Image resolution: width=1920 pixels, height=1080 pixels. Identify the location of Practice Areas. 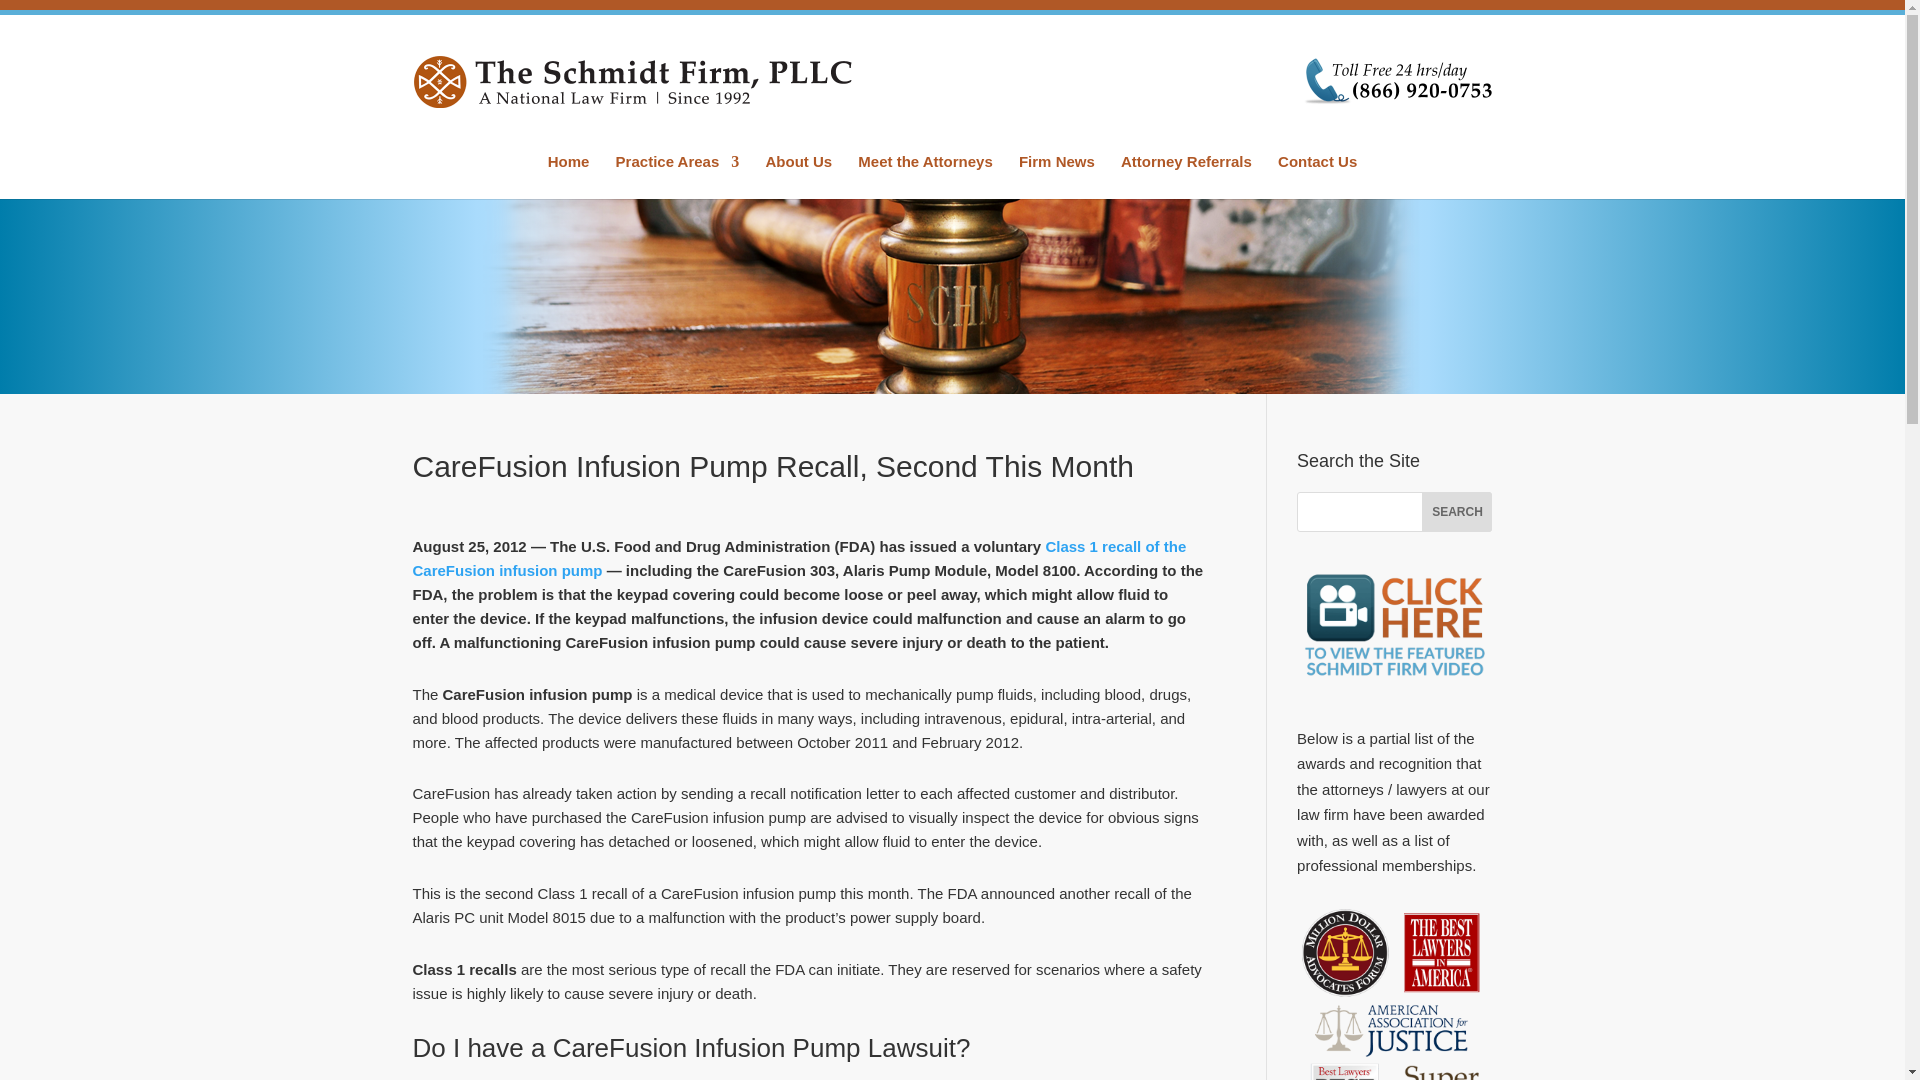
(678, 176).